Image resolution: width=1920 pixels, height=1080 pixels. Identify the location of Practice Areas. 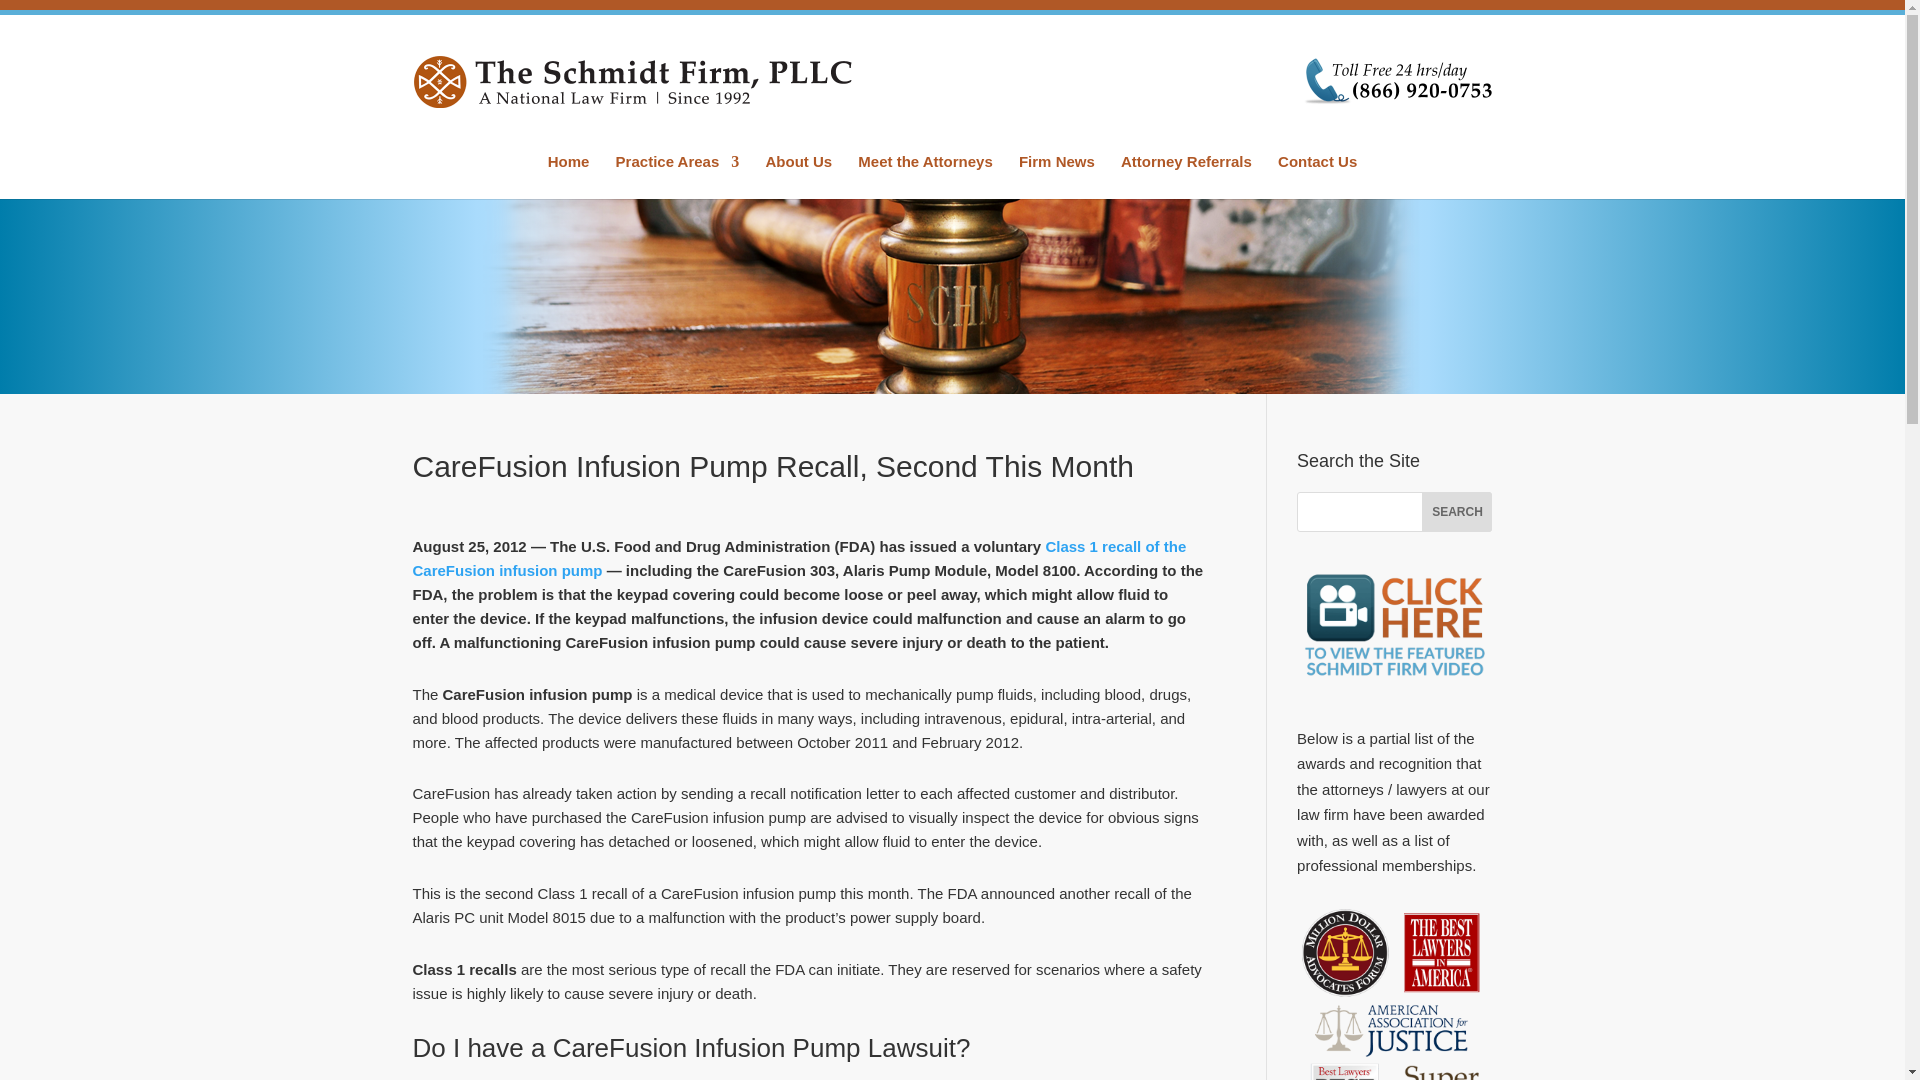
(678, 176).